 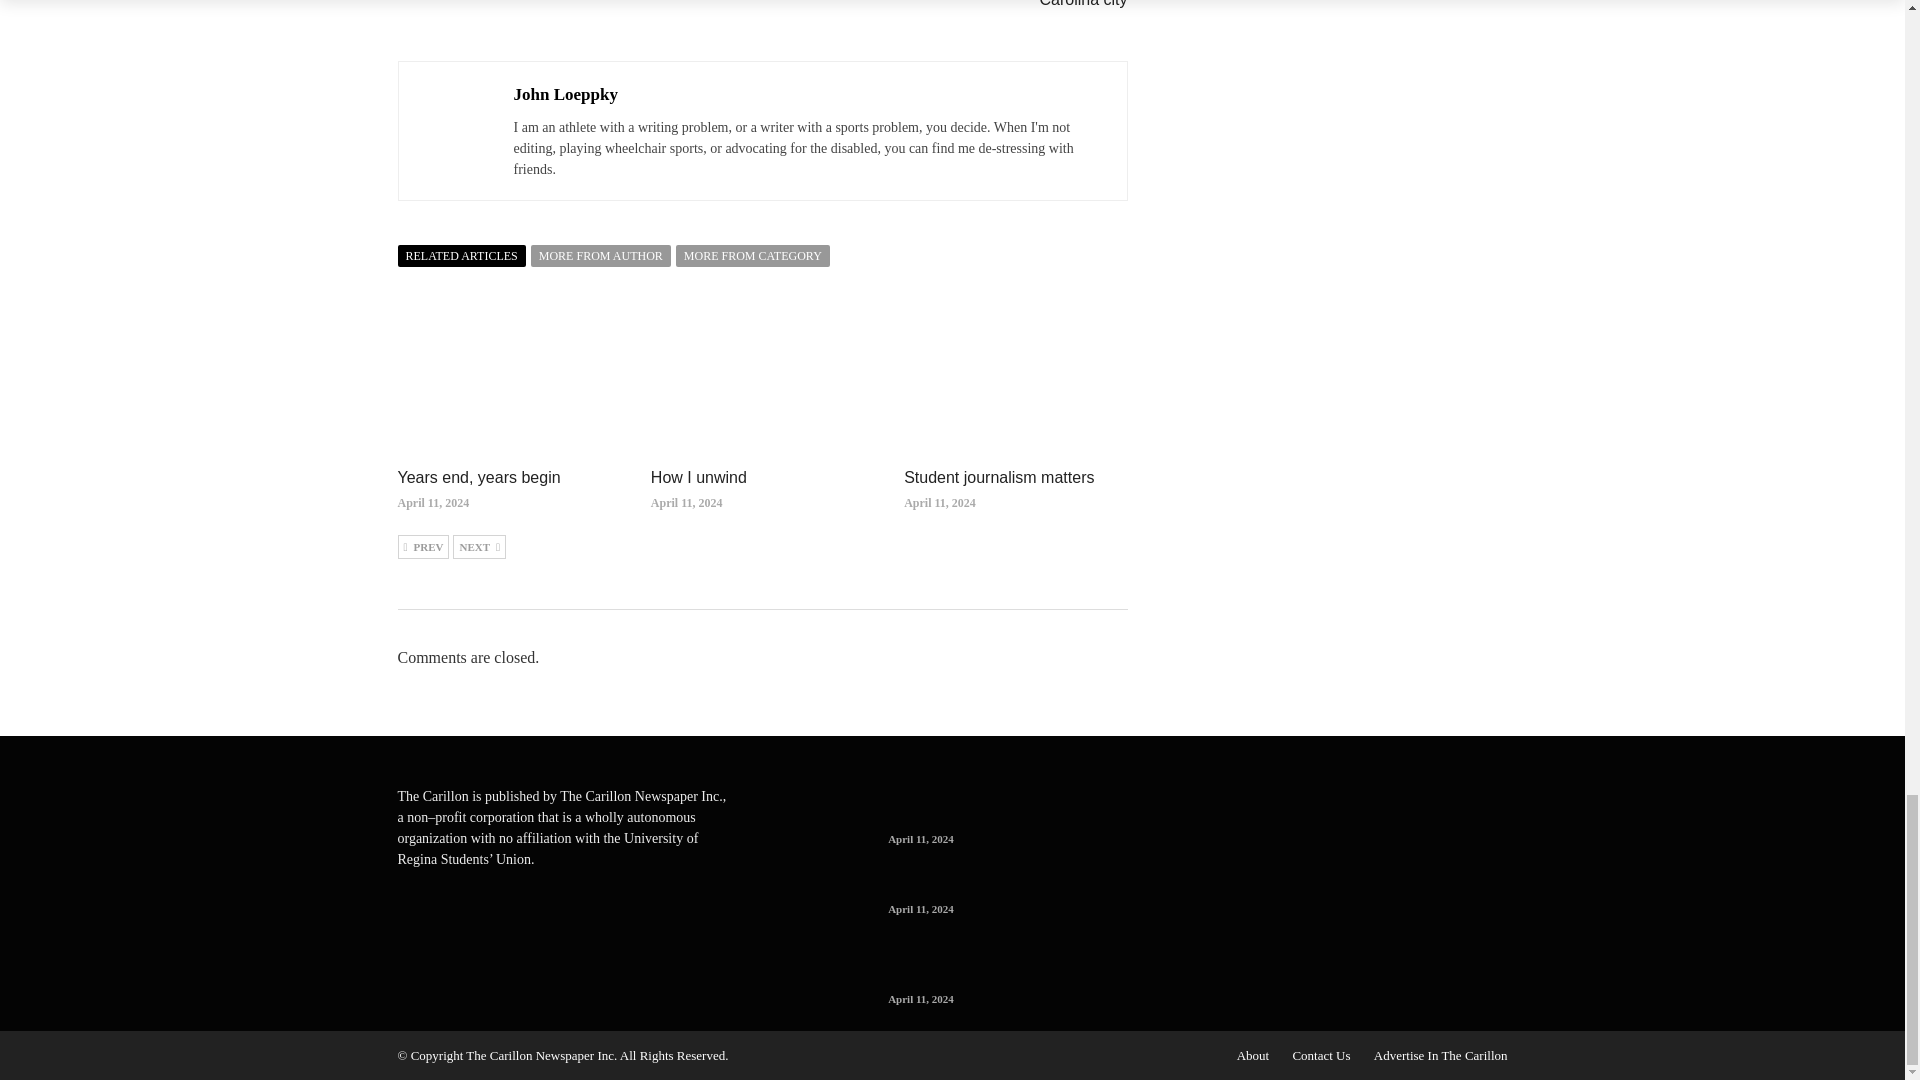 I want to click on Next, so click(x=480, y=546).